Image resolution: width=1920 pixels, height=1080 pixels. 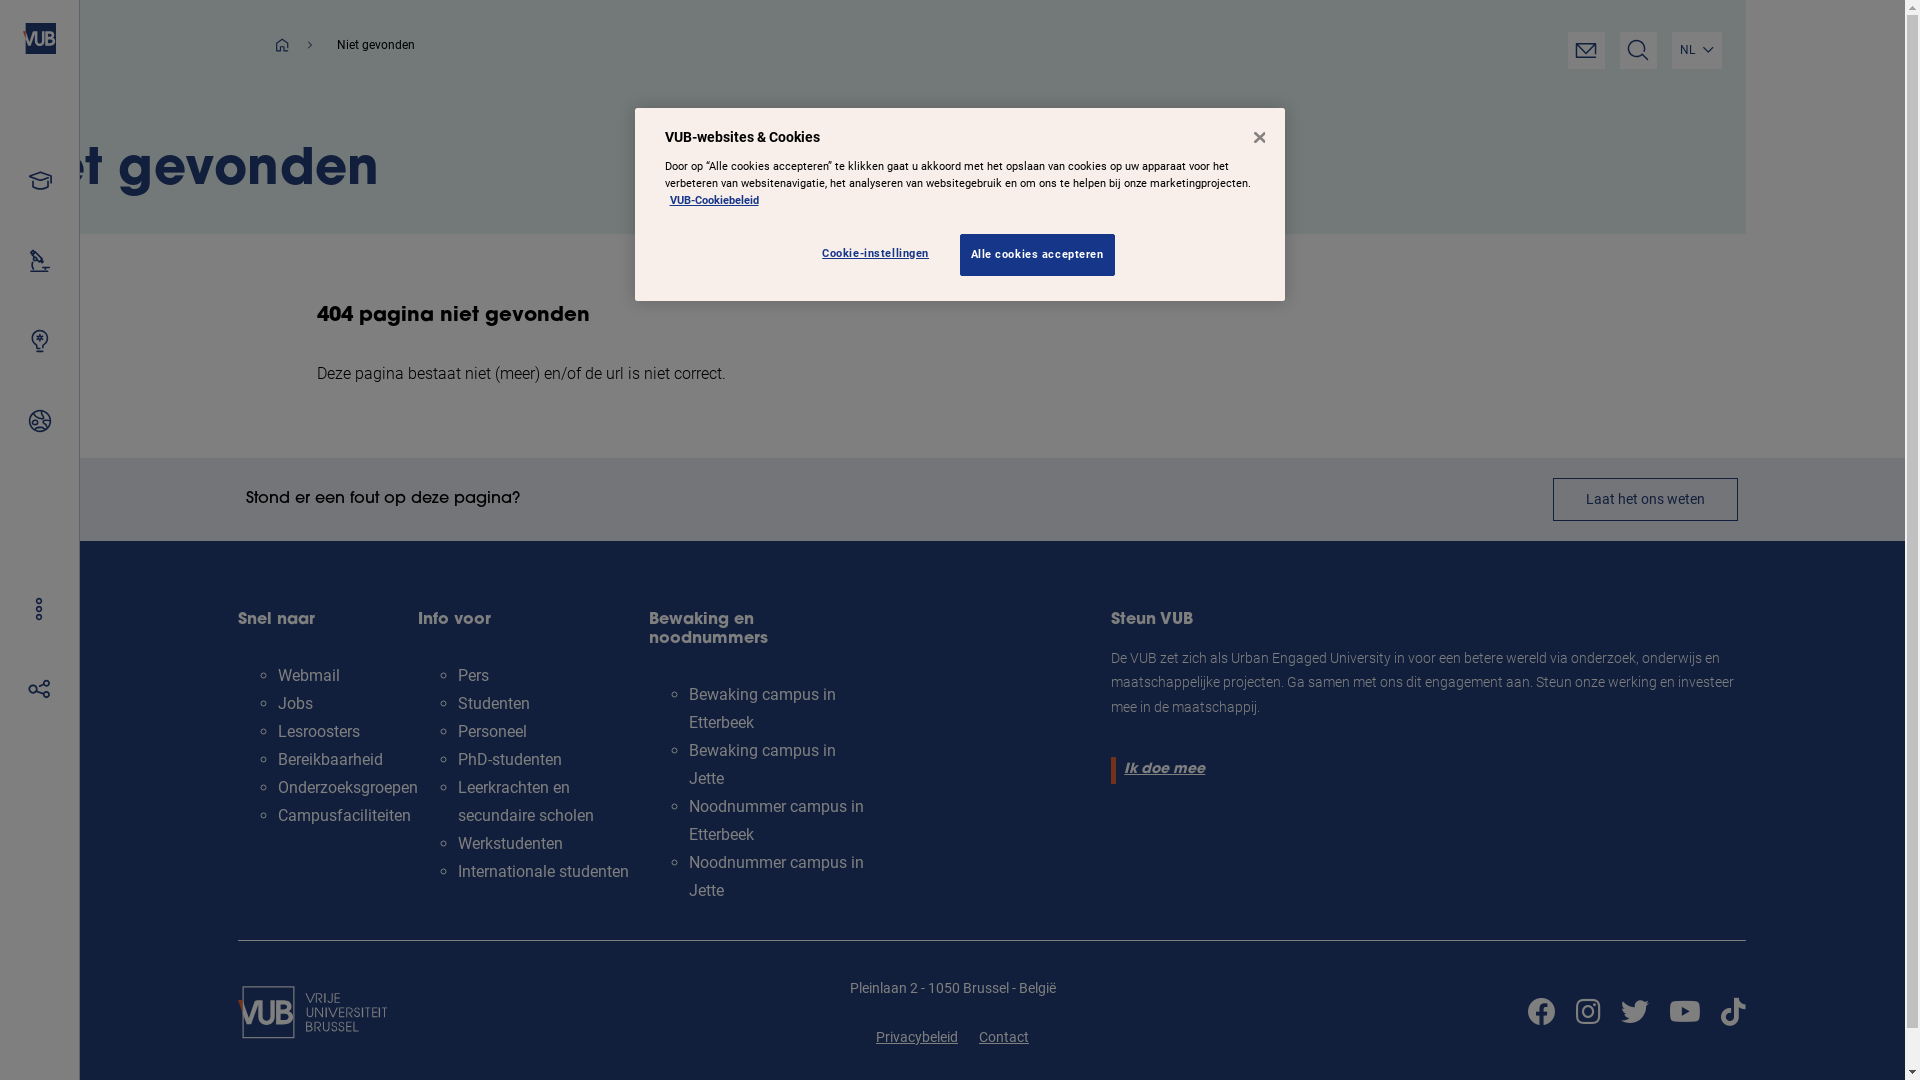 What do you see at coordinates (1542, 1012) in the screenshot?
I see `Open de facebook pagina van VUB` at bounding box center [1542, 1012].